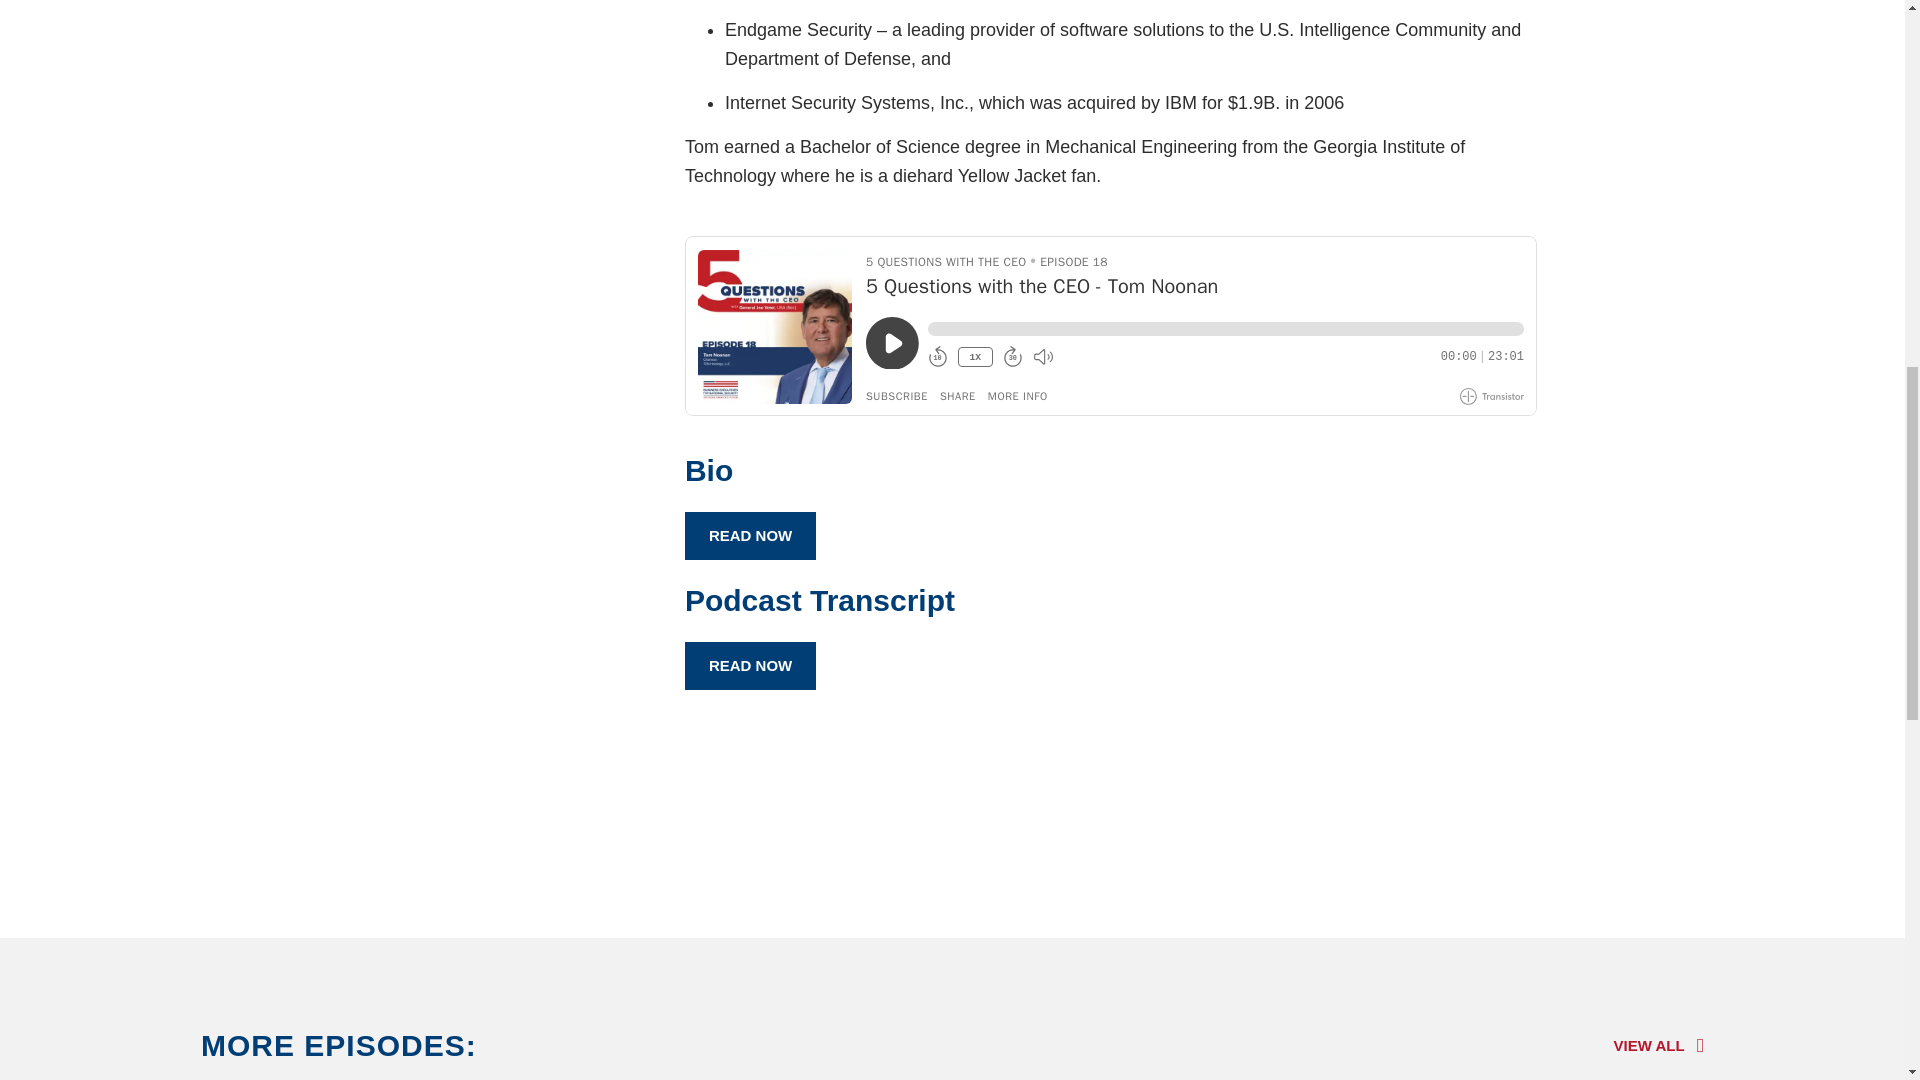  Describe the element at coordinates (952, 815) in the screenshot. I see `Google Podcasts Listen Banner V2 275w` at that location.